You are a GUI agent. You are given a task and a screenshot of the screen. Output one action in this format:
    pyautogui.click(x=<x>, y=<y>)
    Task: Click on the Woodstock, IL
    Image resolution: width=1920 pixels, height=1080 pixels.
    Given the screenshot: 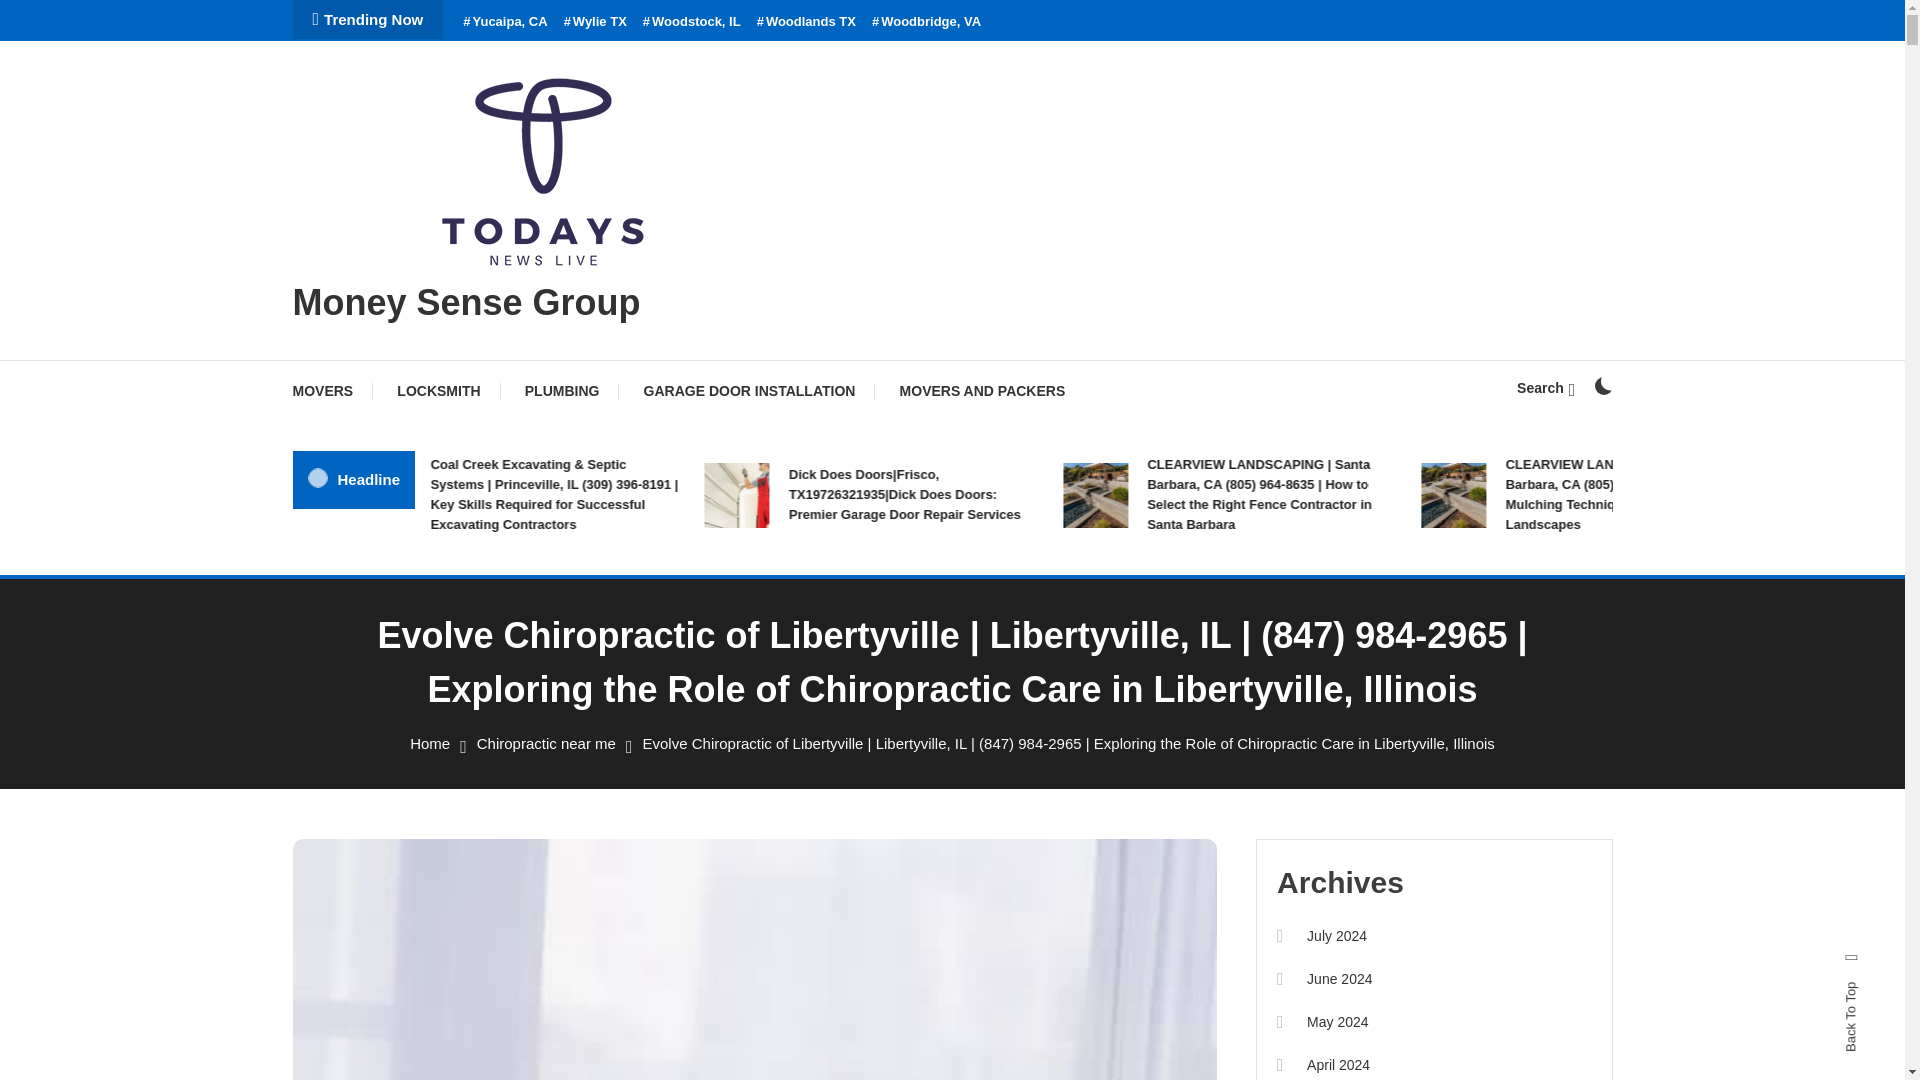 What is the action you would take?
    pyautogui.click(x=692, y=22)
    